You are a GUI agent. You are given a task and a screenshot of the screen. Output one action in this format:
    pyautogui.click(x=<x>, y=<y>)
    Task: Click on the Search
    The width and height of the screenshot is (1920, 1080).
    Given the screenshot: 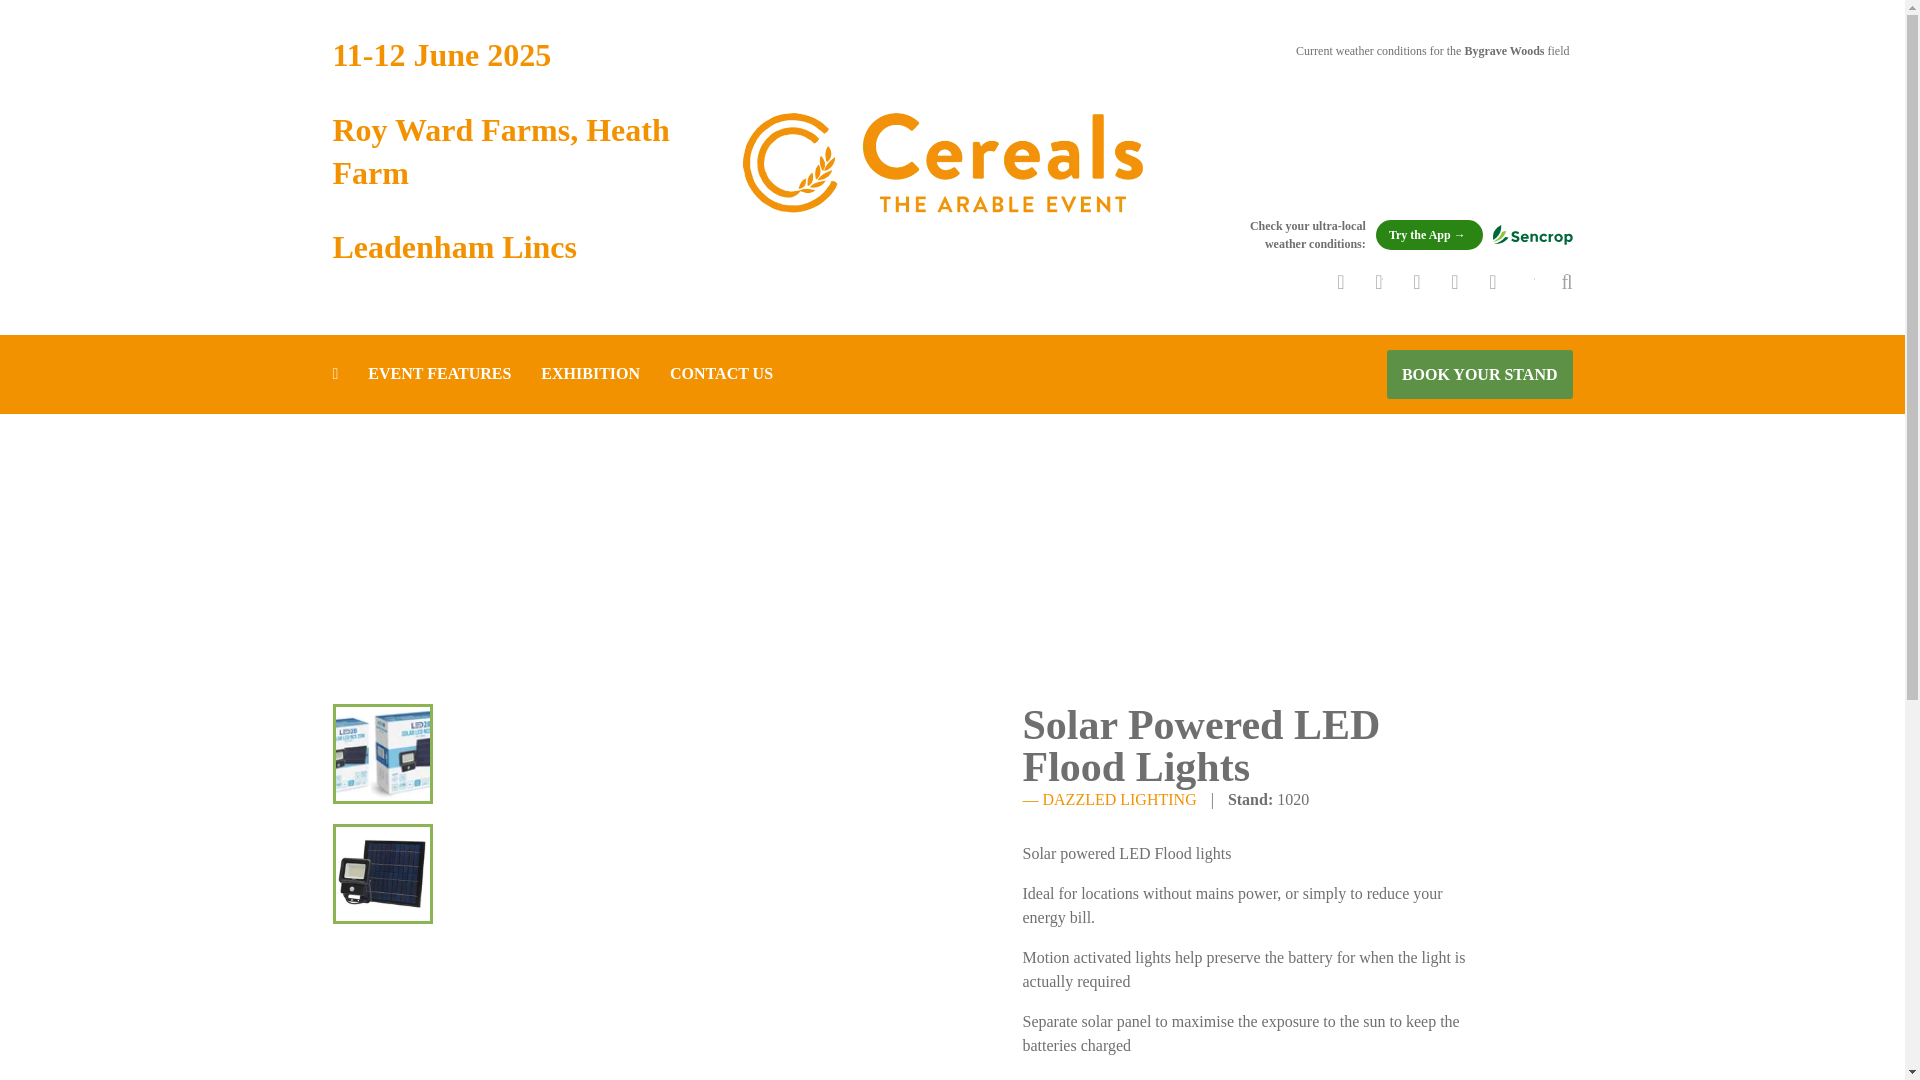 What is the action you would take?
    pyautogui.click(x=1554, y=282)
    